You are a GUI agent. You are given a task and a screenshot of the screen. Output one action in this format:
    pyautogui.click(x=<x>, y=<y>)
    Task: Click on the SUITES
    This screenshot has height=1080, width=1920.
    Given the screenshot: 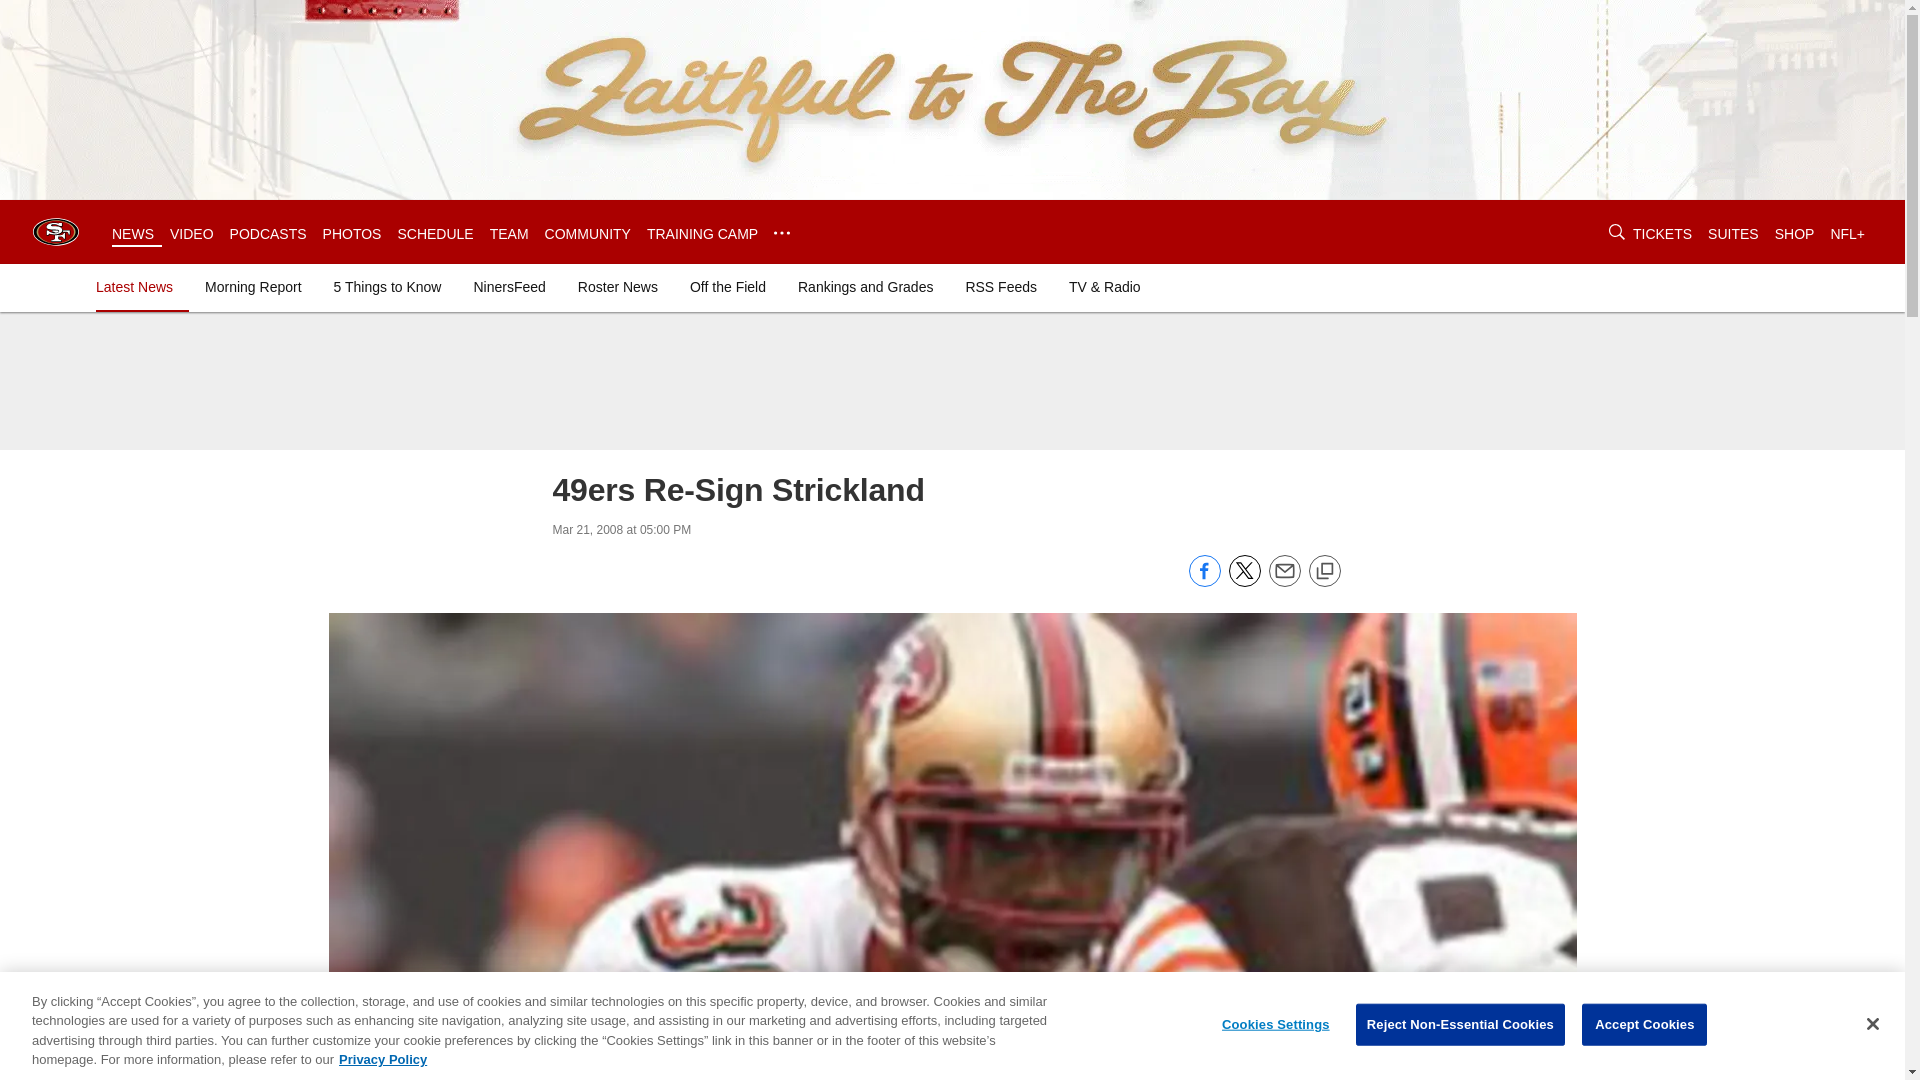 What is the action you would take?
    pyautogui.click(x=1733, y=233)
    